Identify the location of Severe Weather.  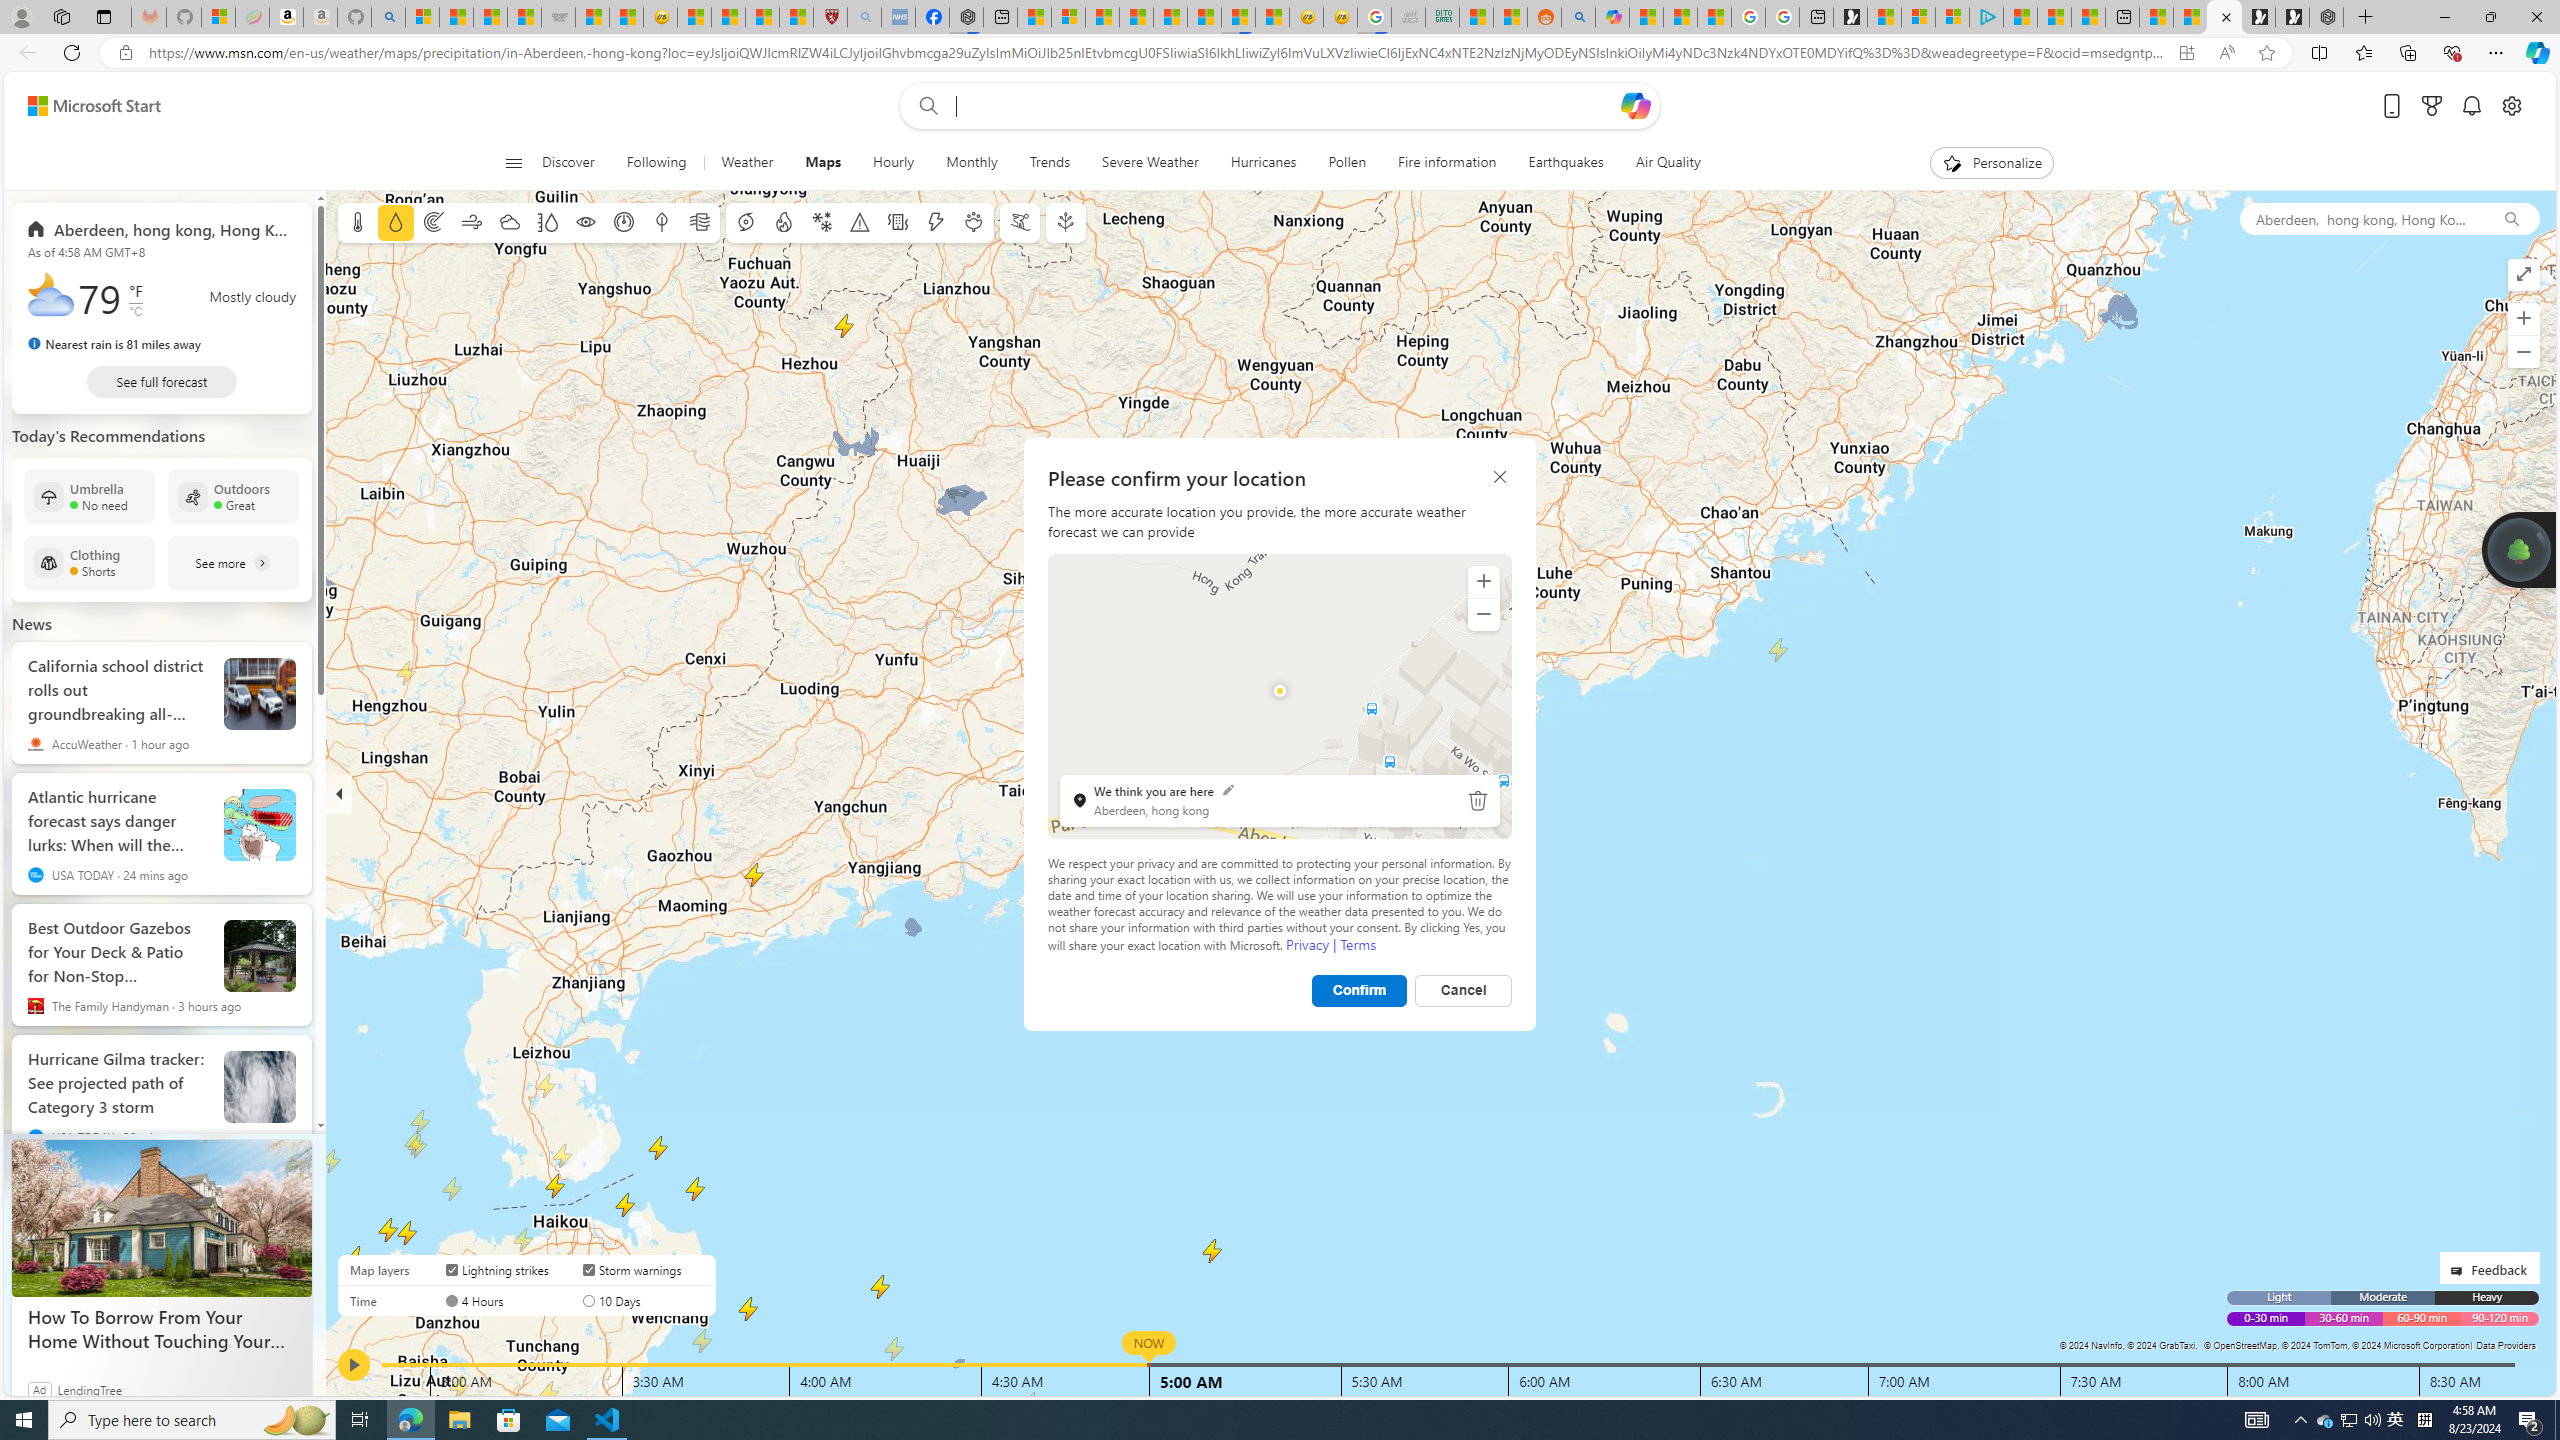
(1149, 163).